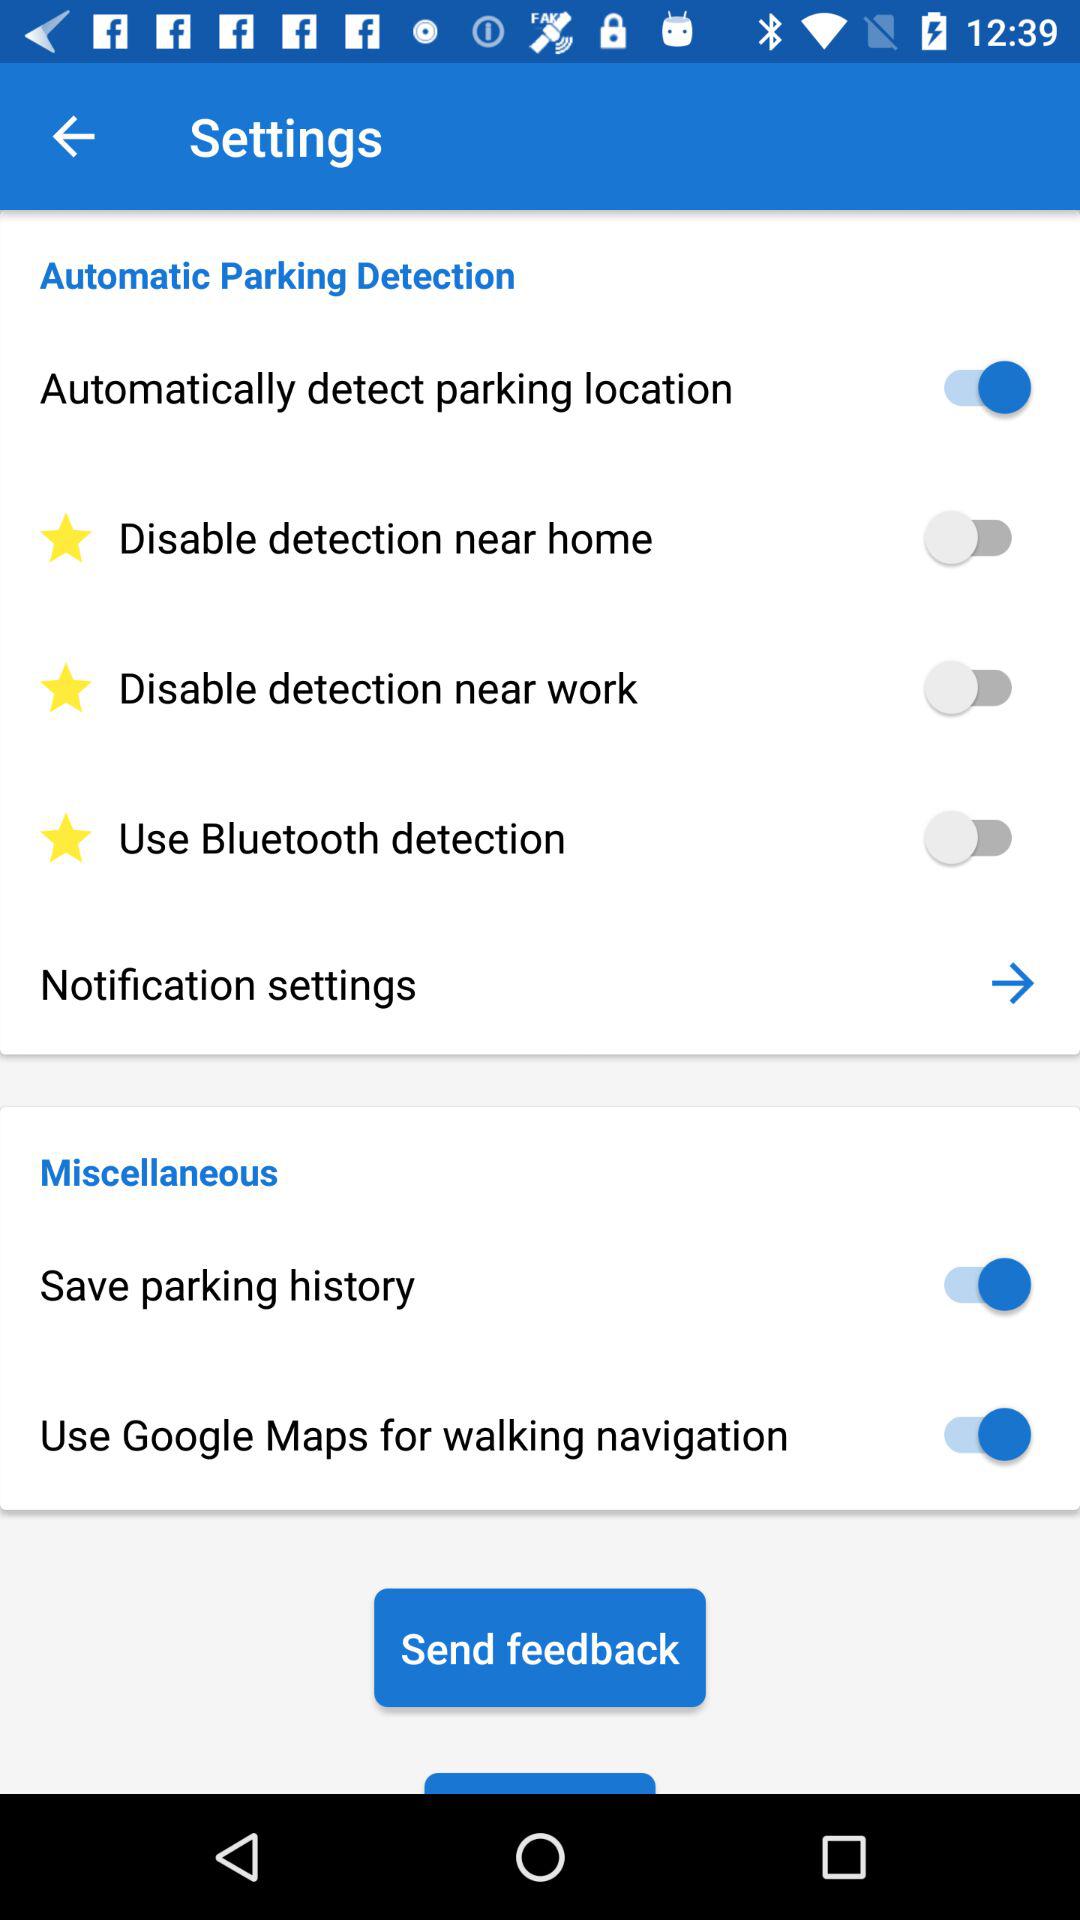  I want to click on select the icon below use bluetooth detection item, so click(512, 982).